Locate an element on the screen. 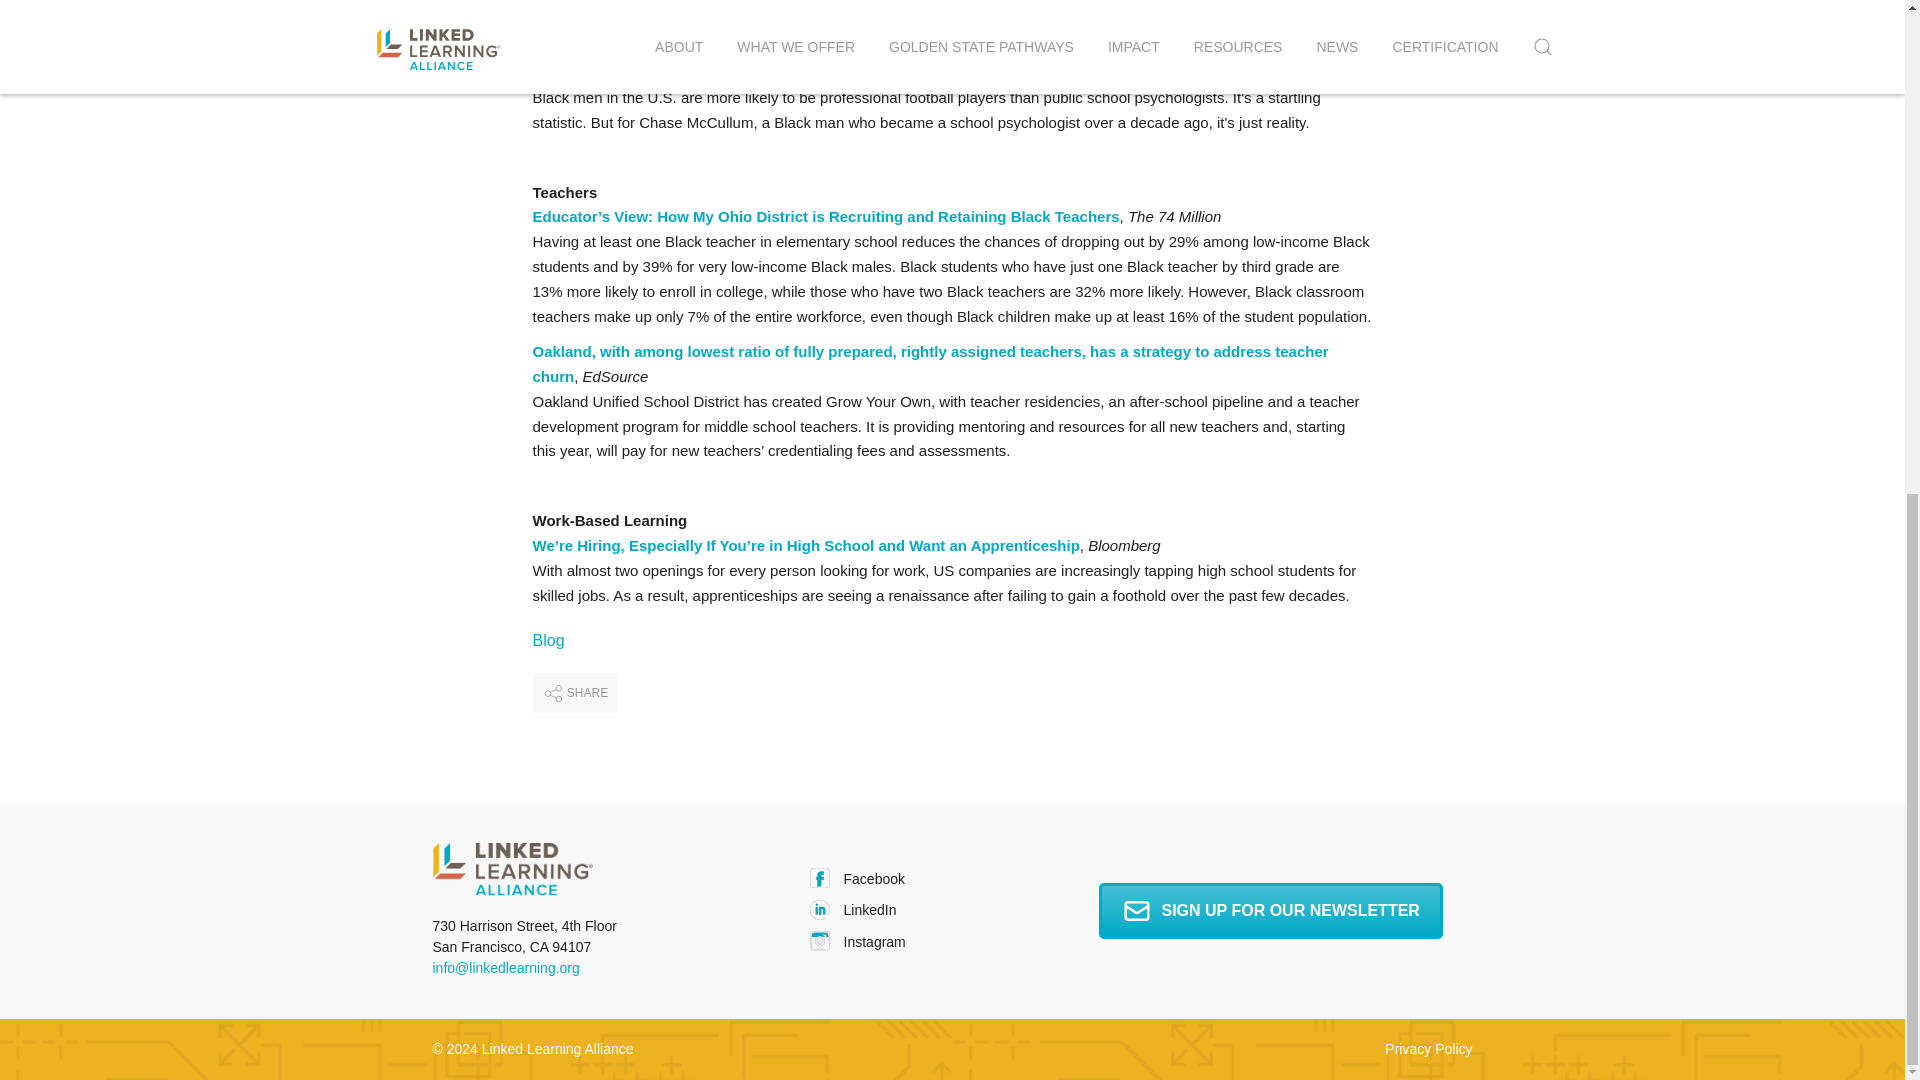 This screenshot has height=1080, width=1920. Blog is located at coordinates (548, 640).